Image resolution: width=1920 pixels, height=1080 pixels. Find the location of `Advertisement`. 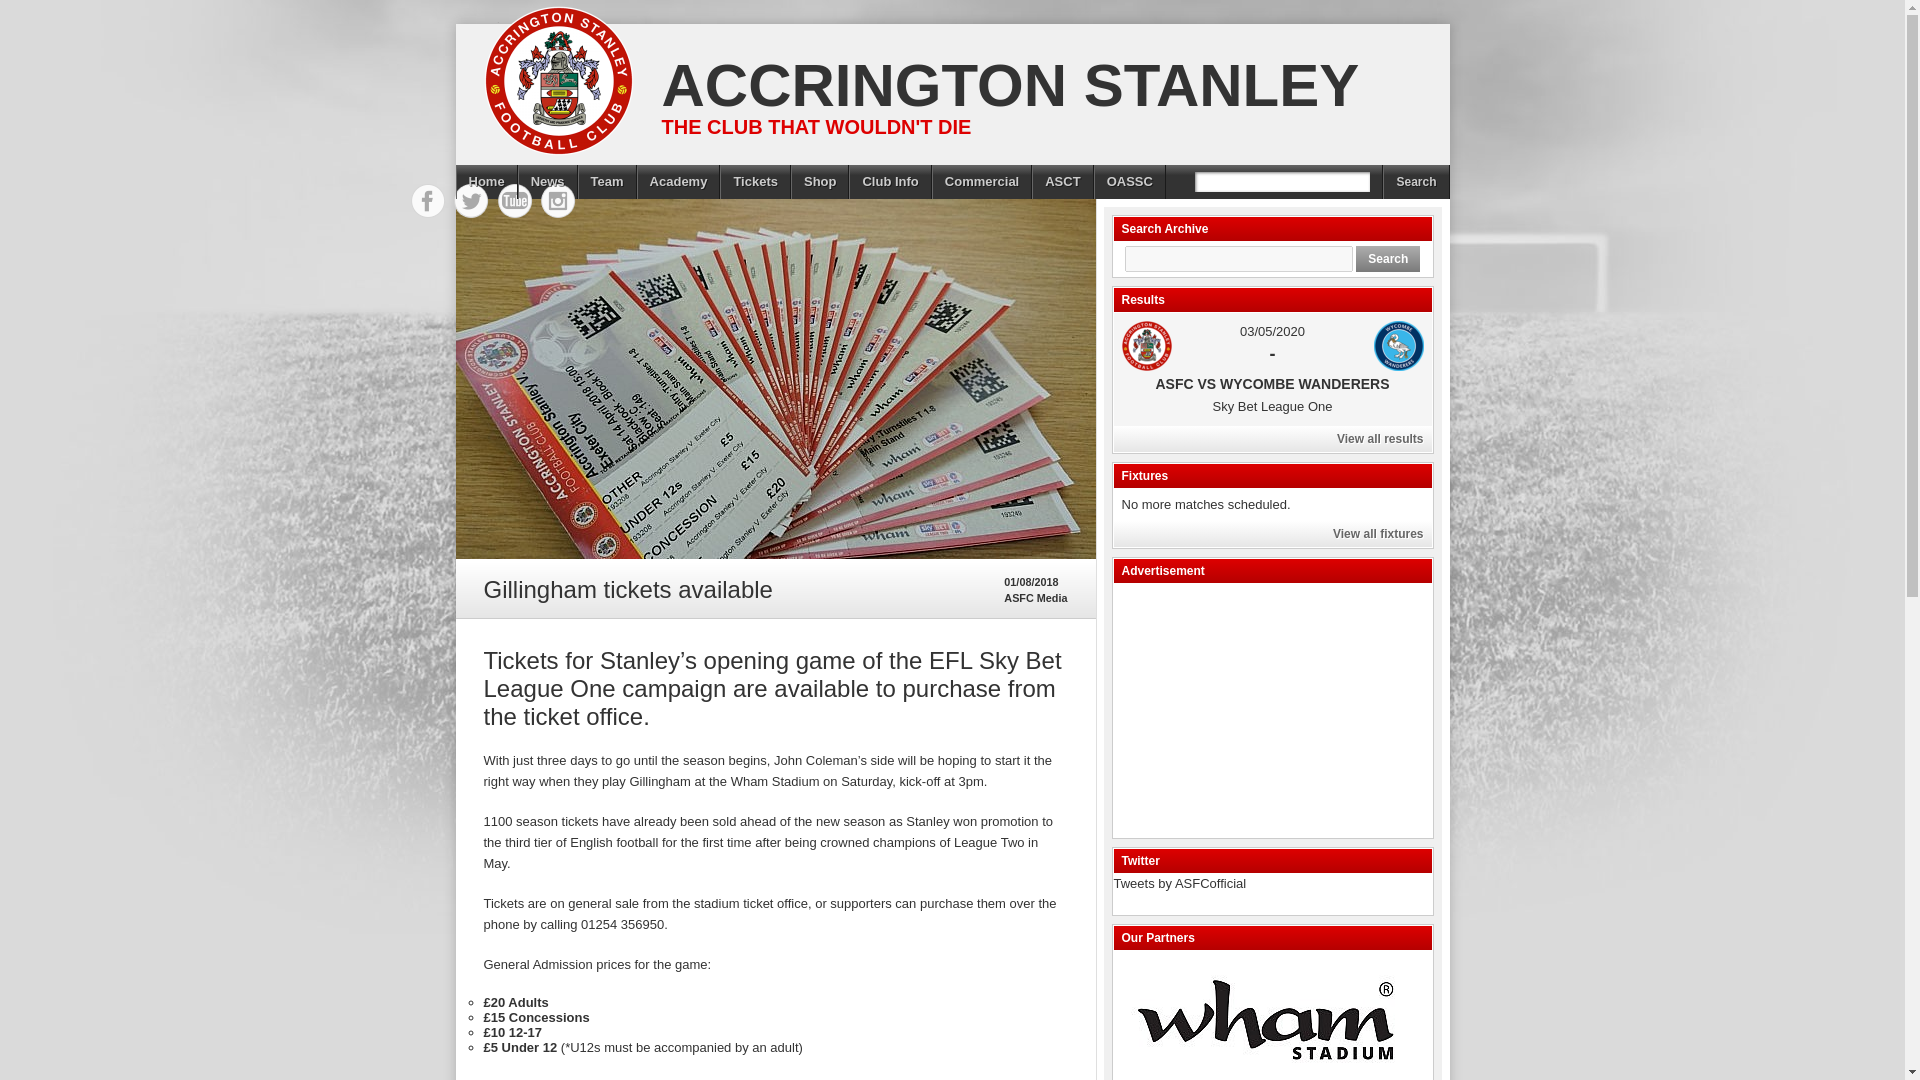

Advertisement is located at coordinates (1263, 708).